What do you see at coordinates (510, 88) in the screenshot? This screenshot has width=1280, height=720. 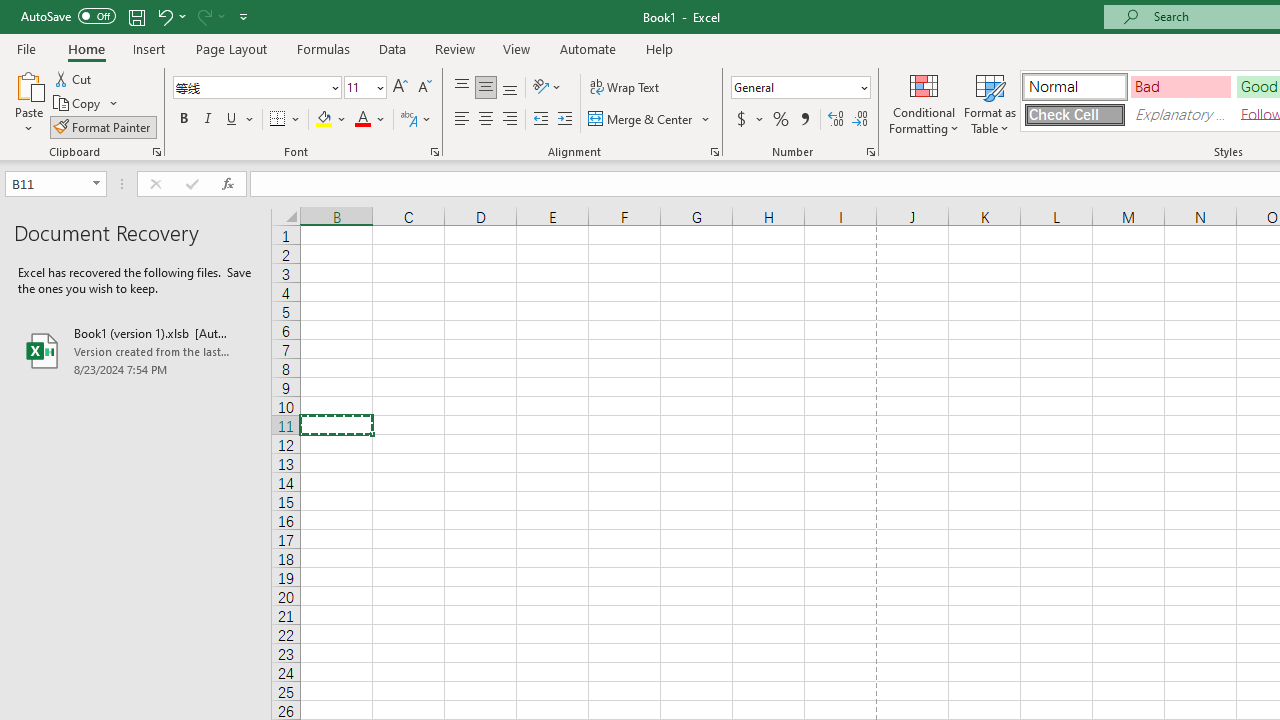 I see `Bottom Align` at bounding box center [510, 88].